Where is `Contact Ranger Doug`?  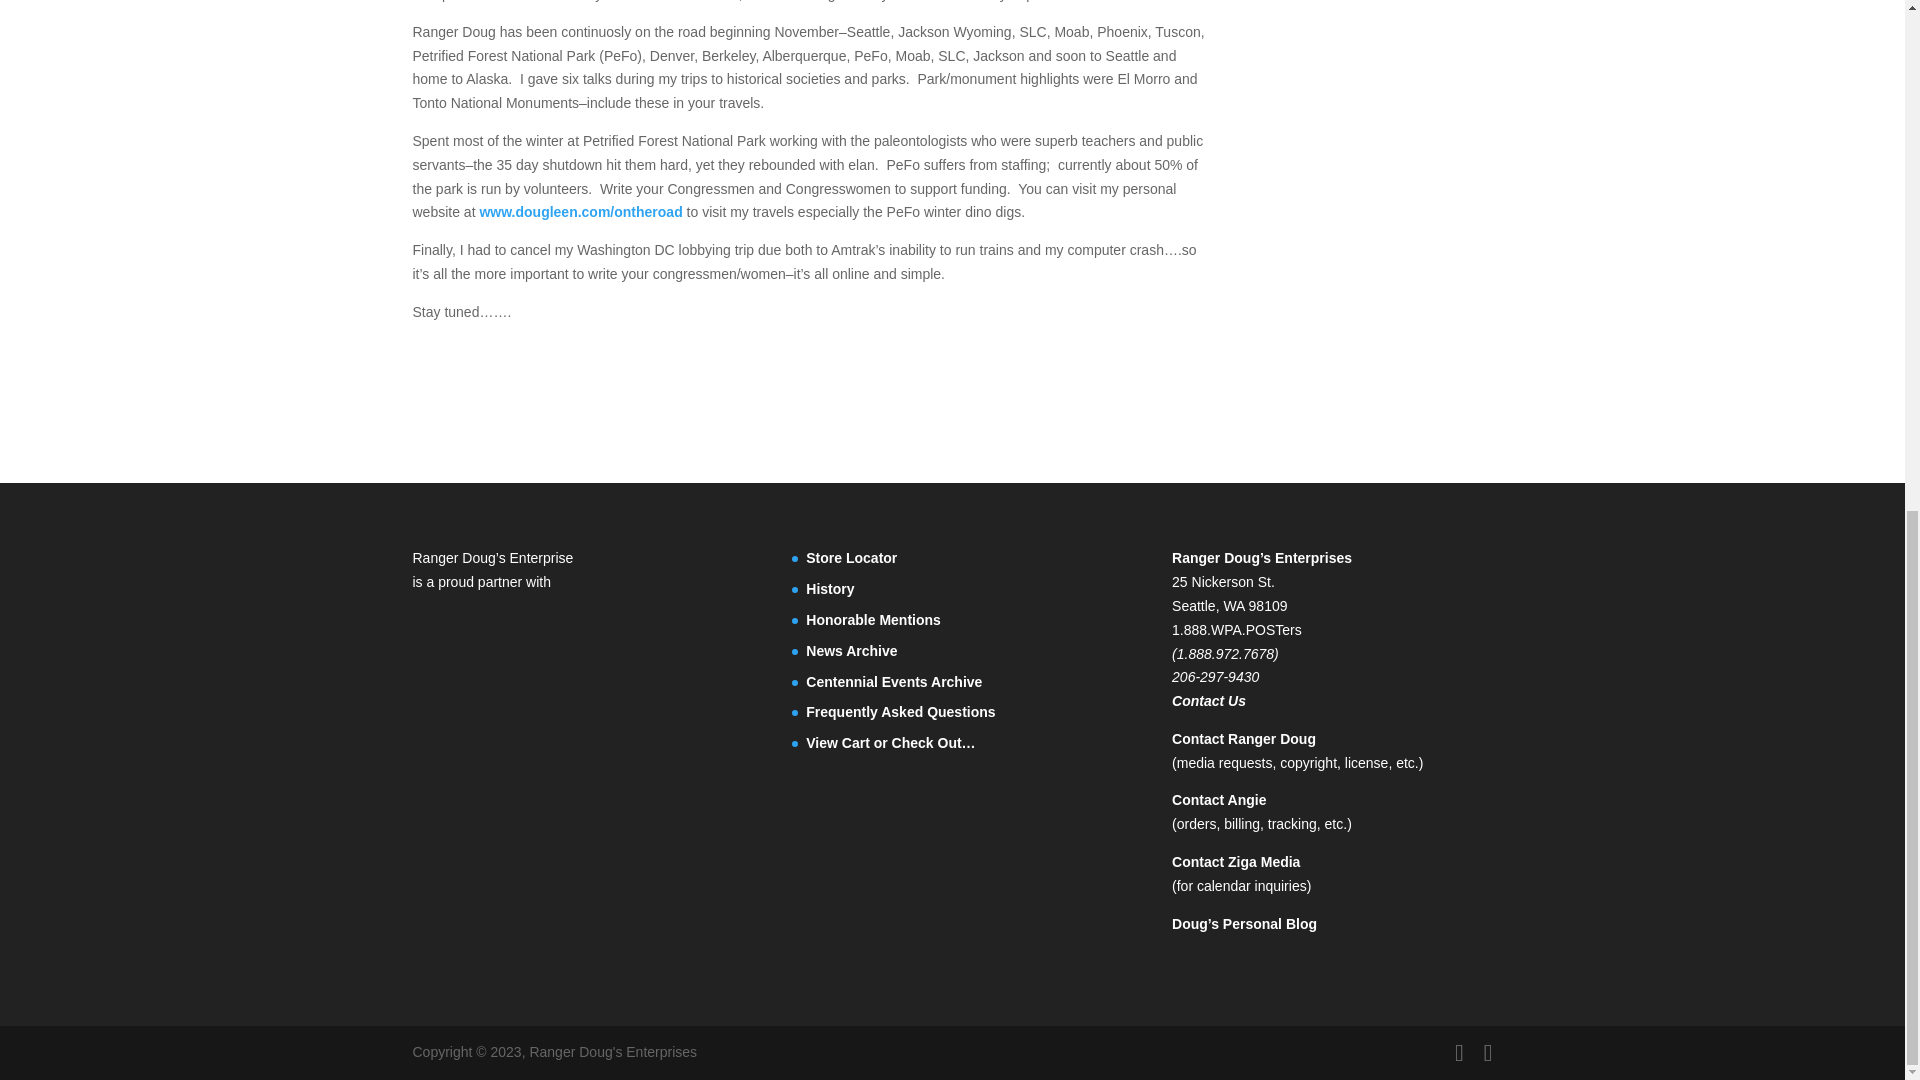
Contact Ranger Doug is located at coordinates (1243, 739).